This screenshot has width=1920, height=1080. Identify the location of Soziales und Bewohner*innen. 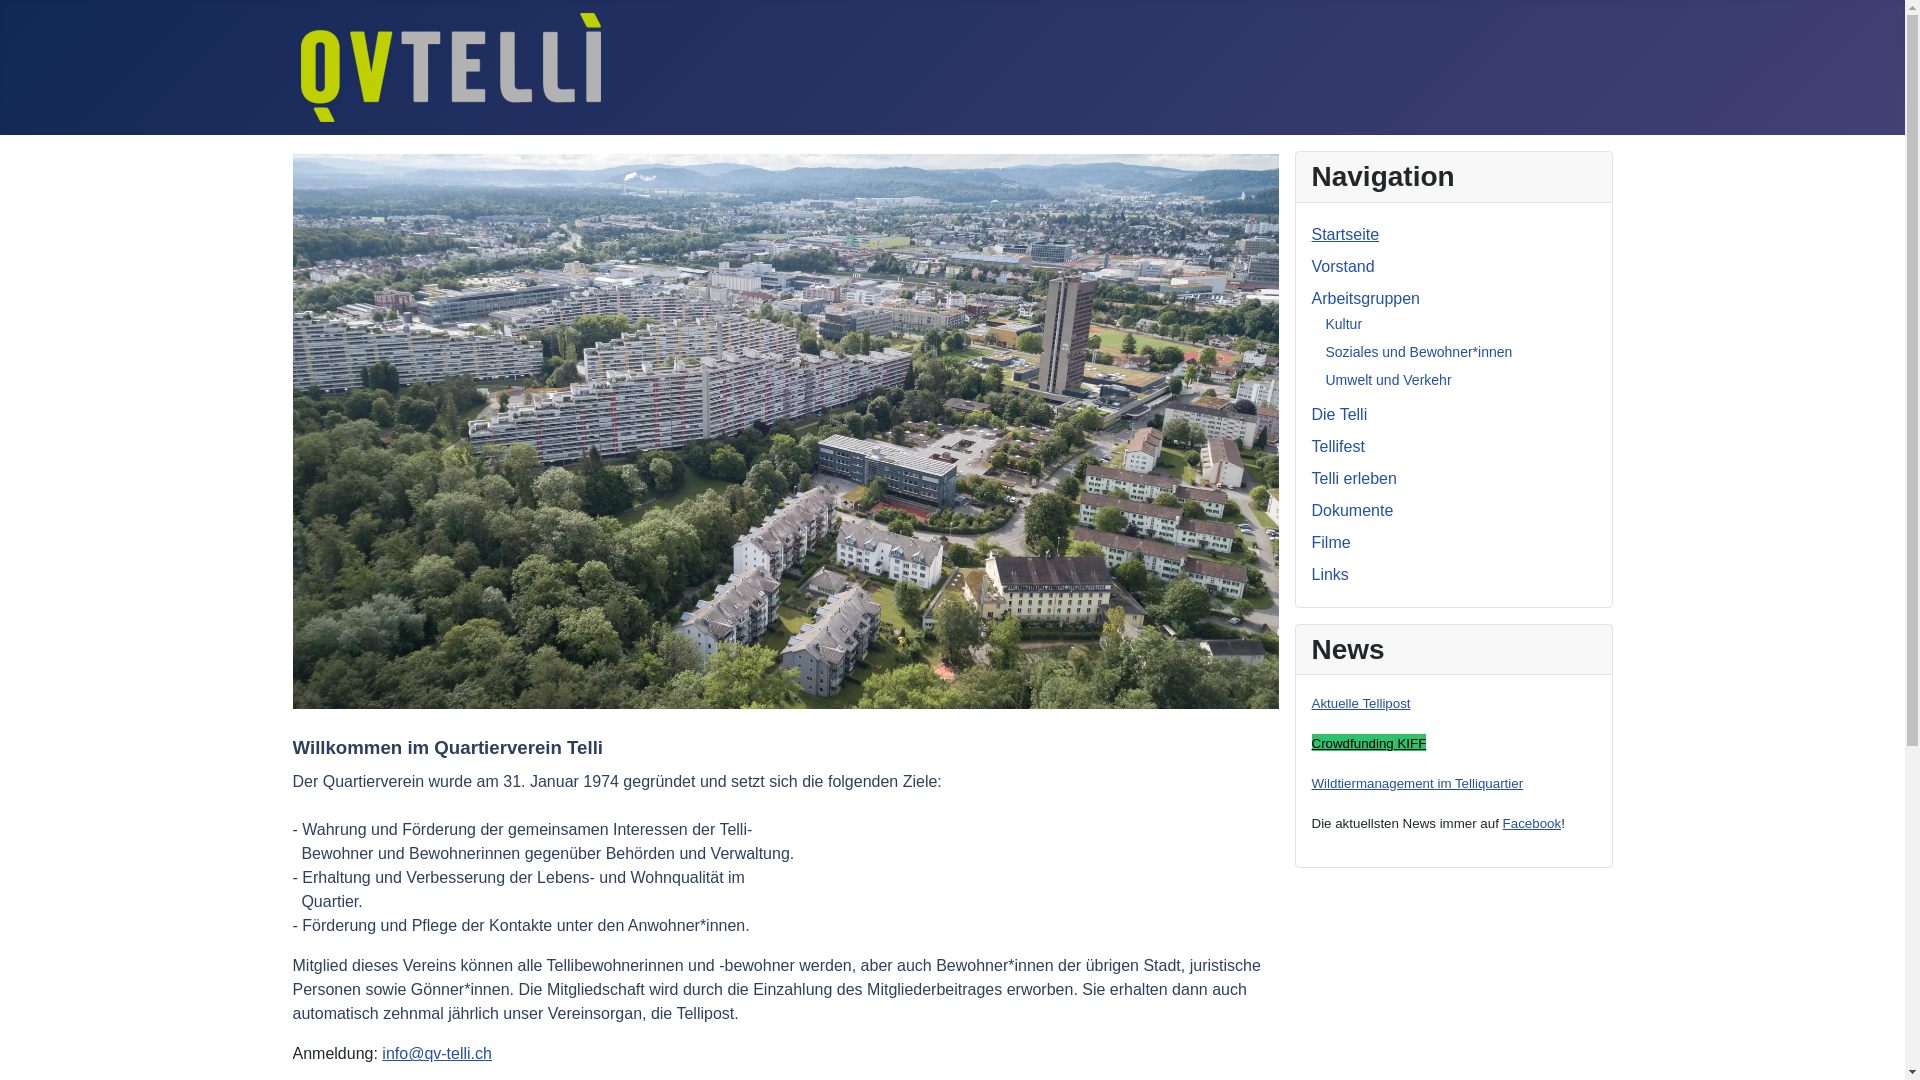
(1420, 352).